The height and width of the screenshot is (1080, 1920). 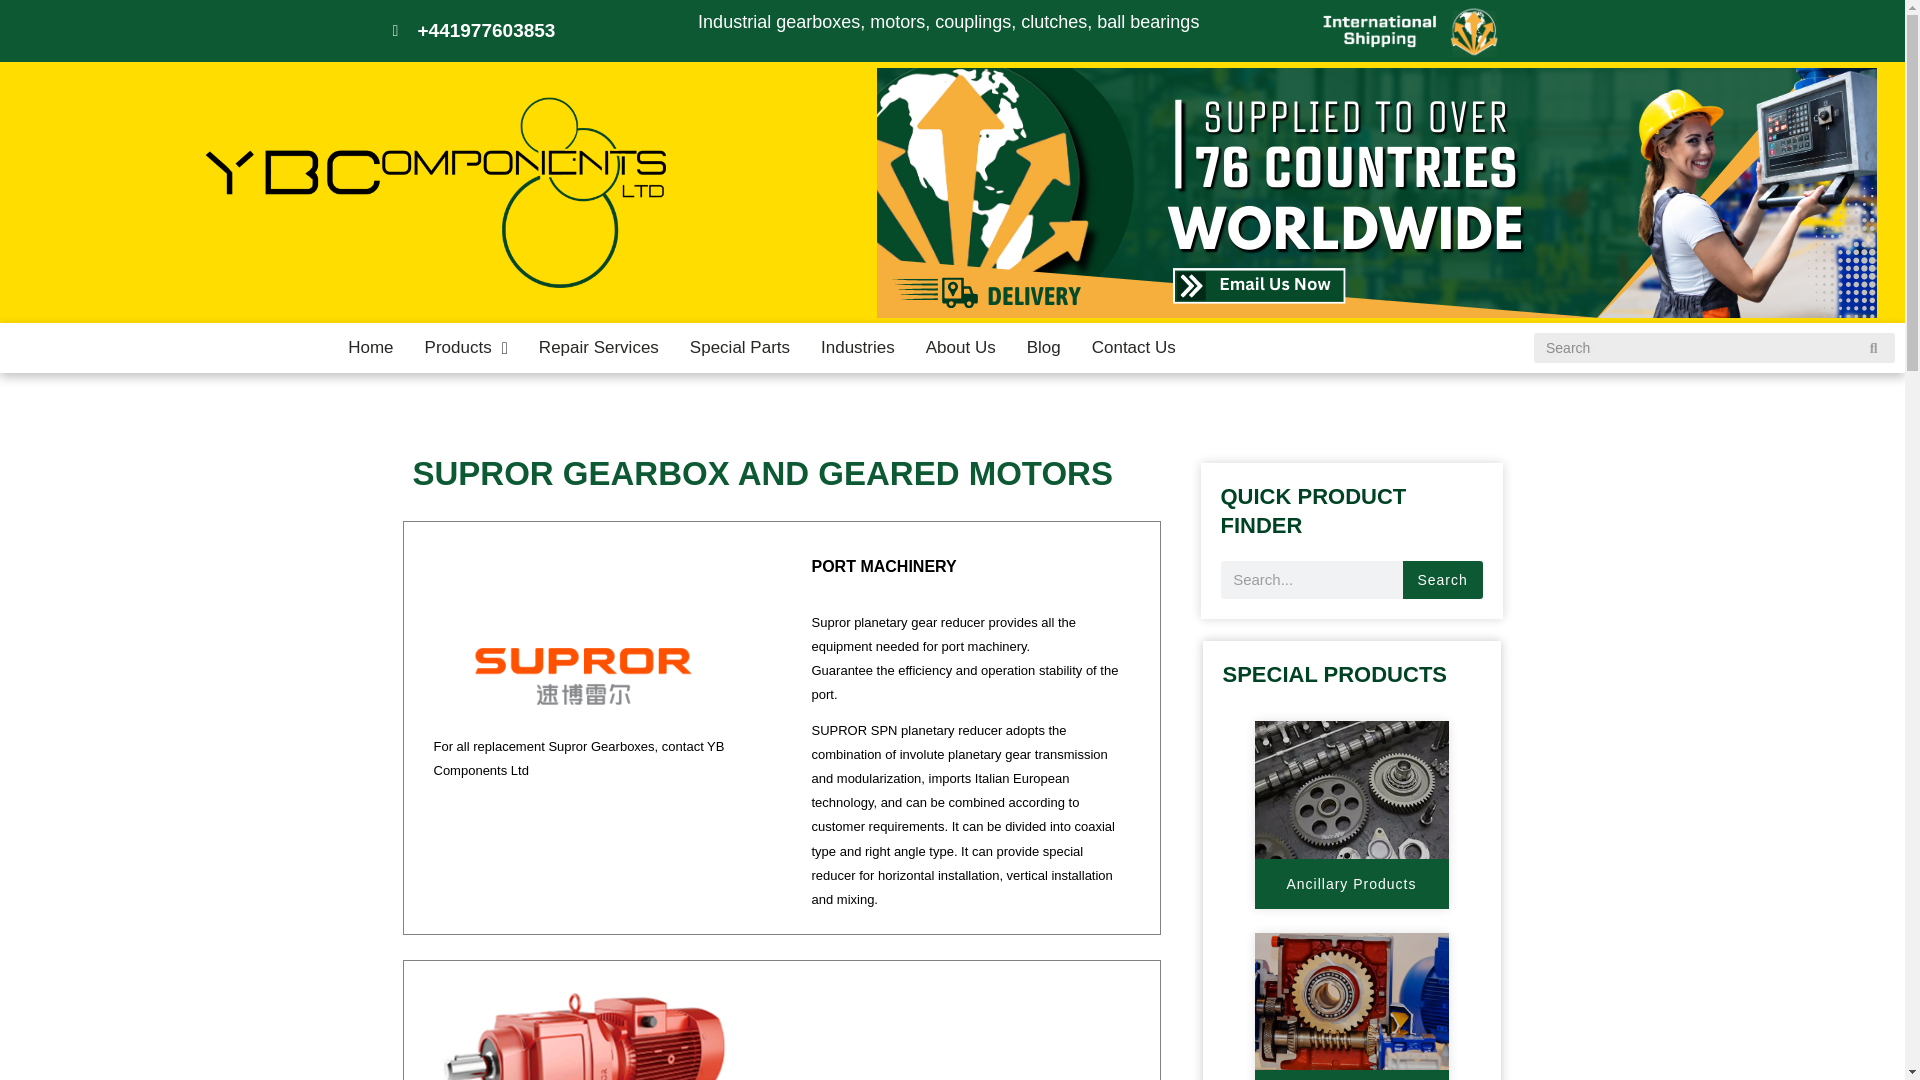 I want to click on Industries, so click(x=858, y=347).